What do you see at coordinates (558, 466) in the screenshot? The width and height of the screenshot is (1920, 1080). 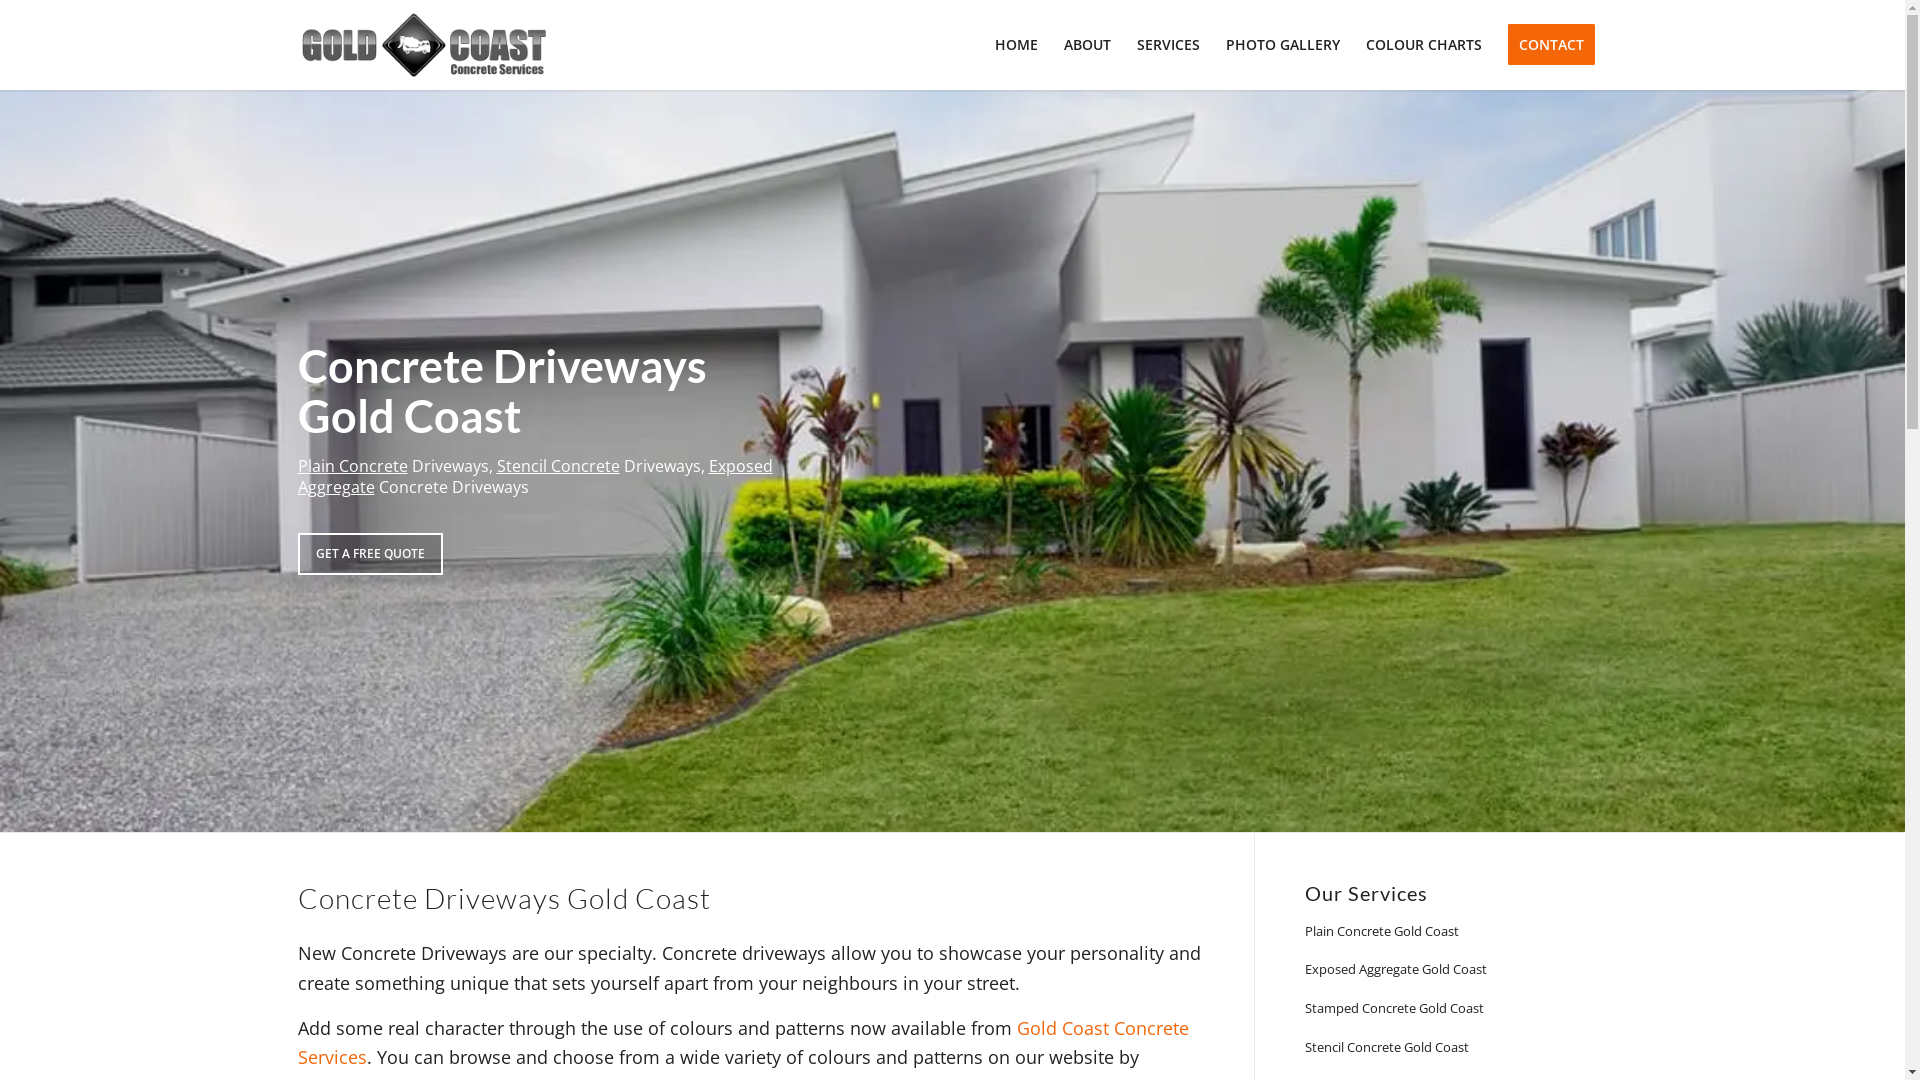 I see `Stencil Concrete` at bounding box center [558, 466].